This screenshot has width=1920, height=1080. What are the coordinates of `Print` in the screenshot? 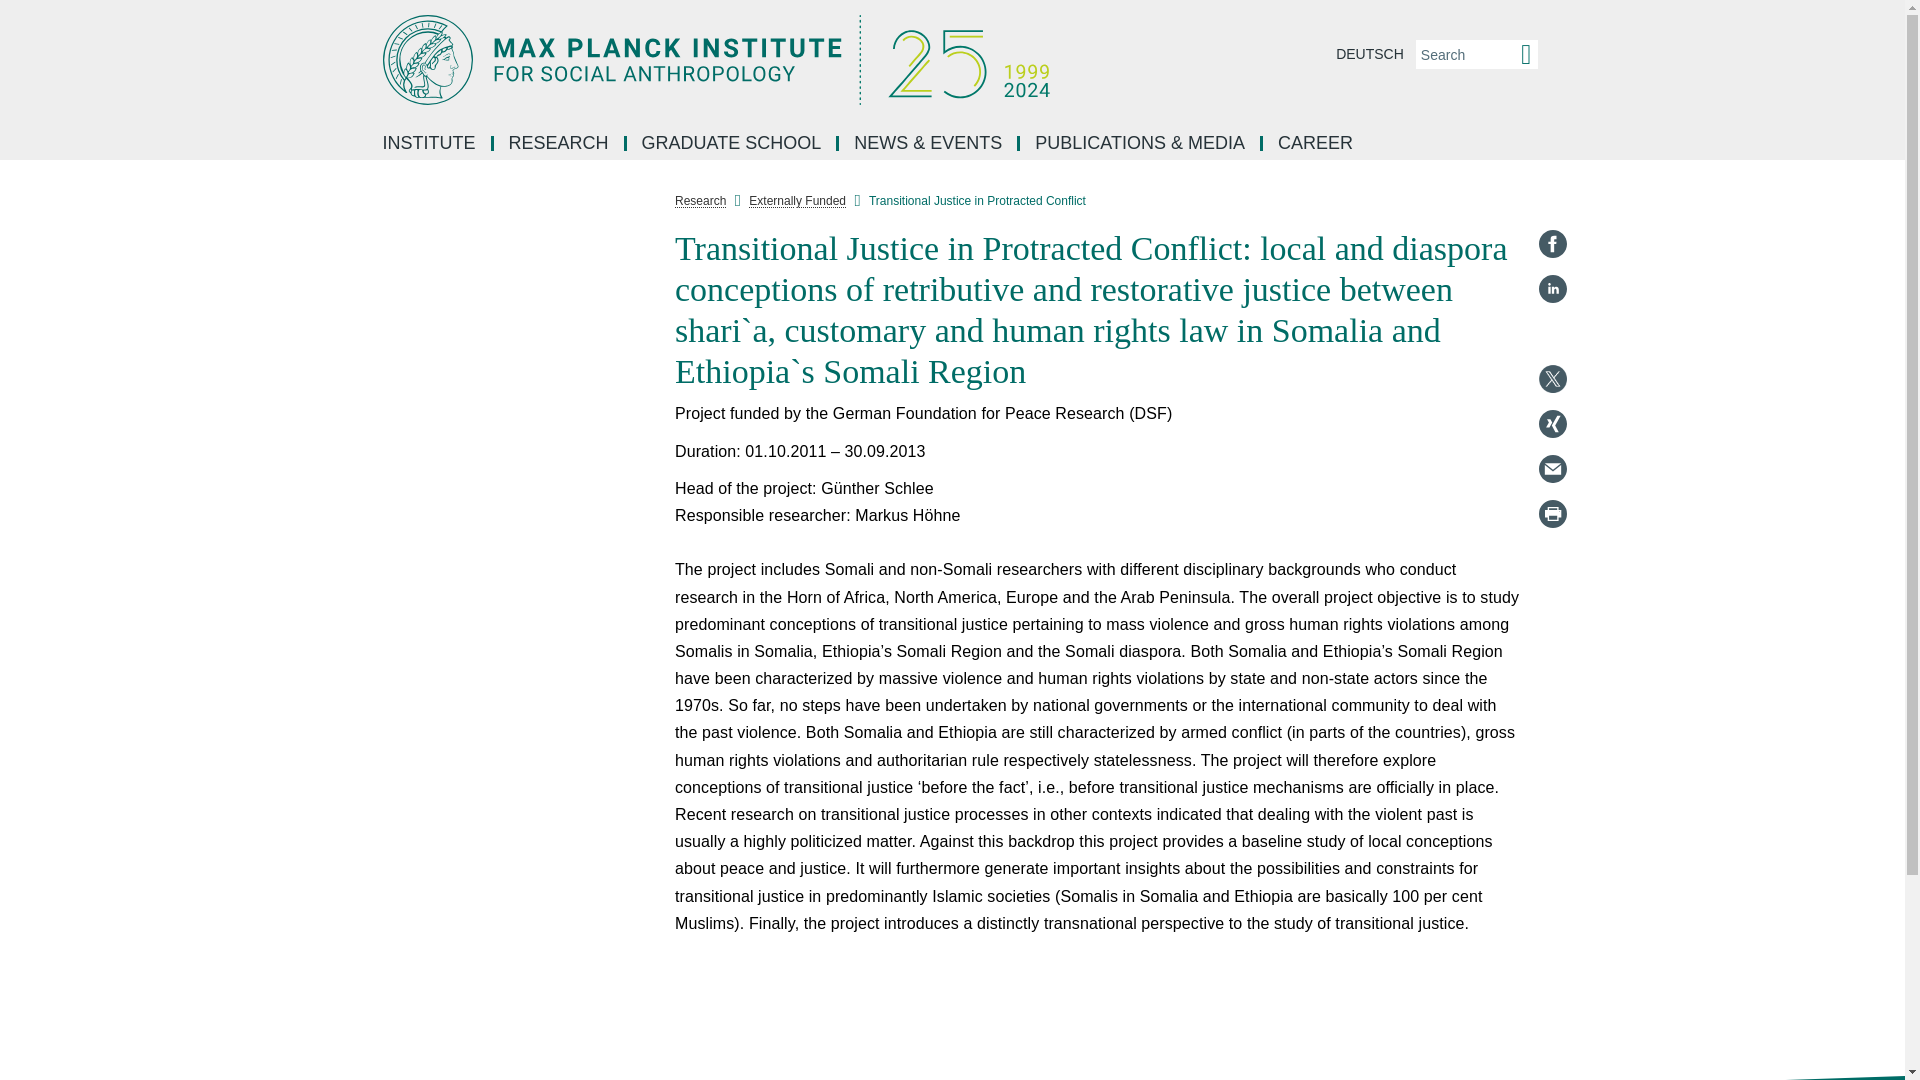 It's located at (1552, 514).